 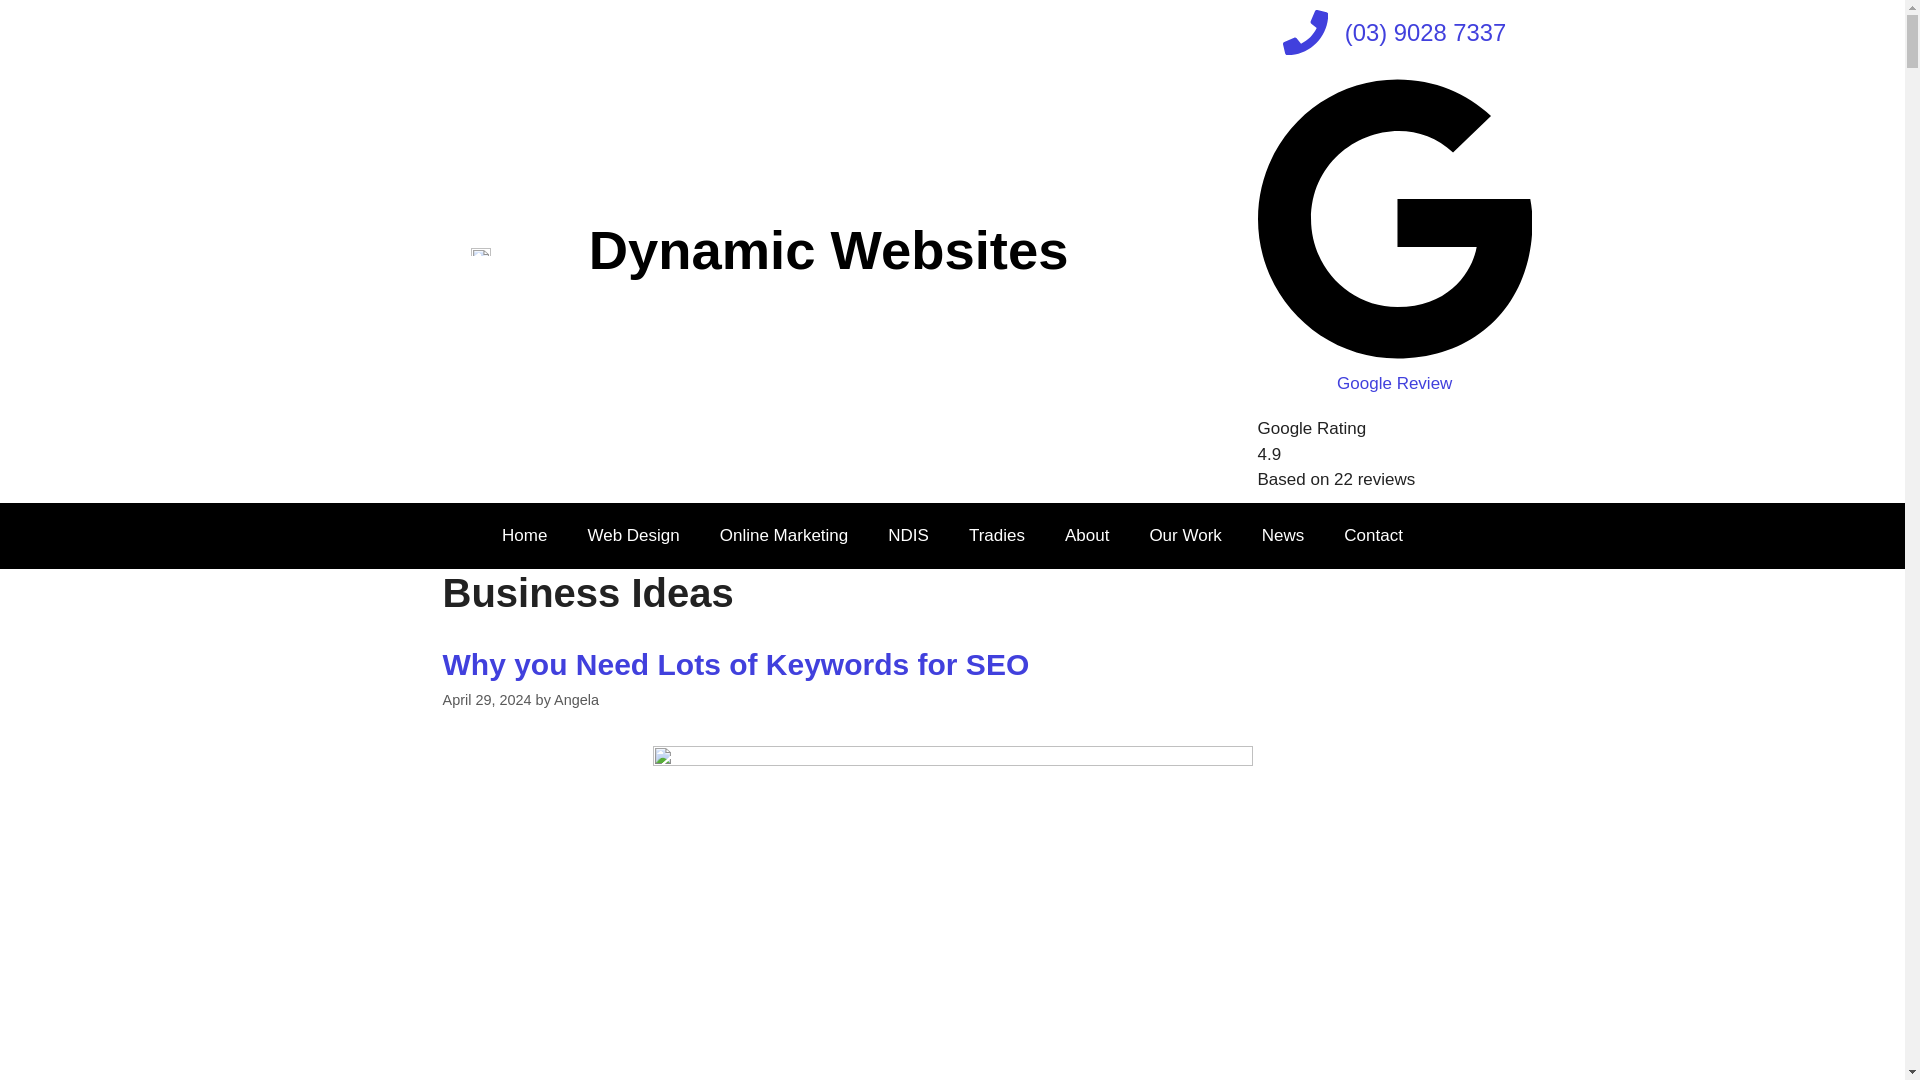 I want to click on Online Marketing, so click(x=784, y=536).